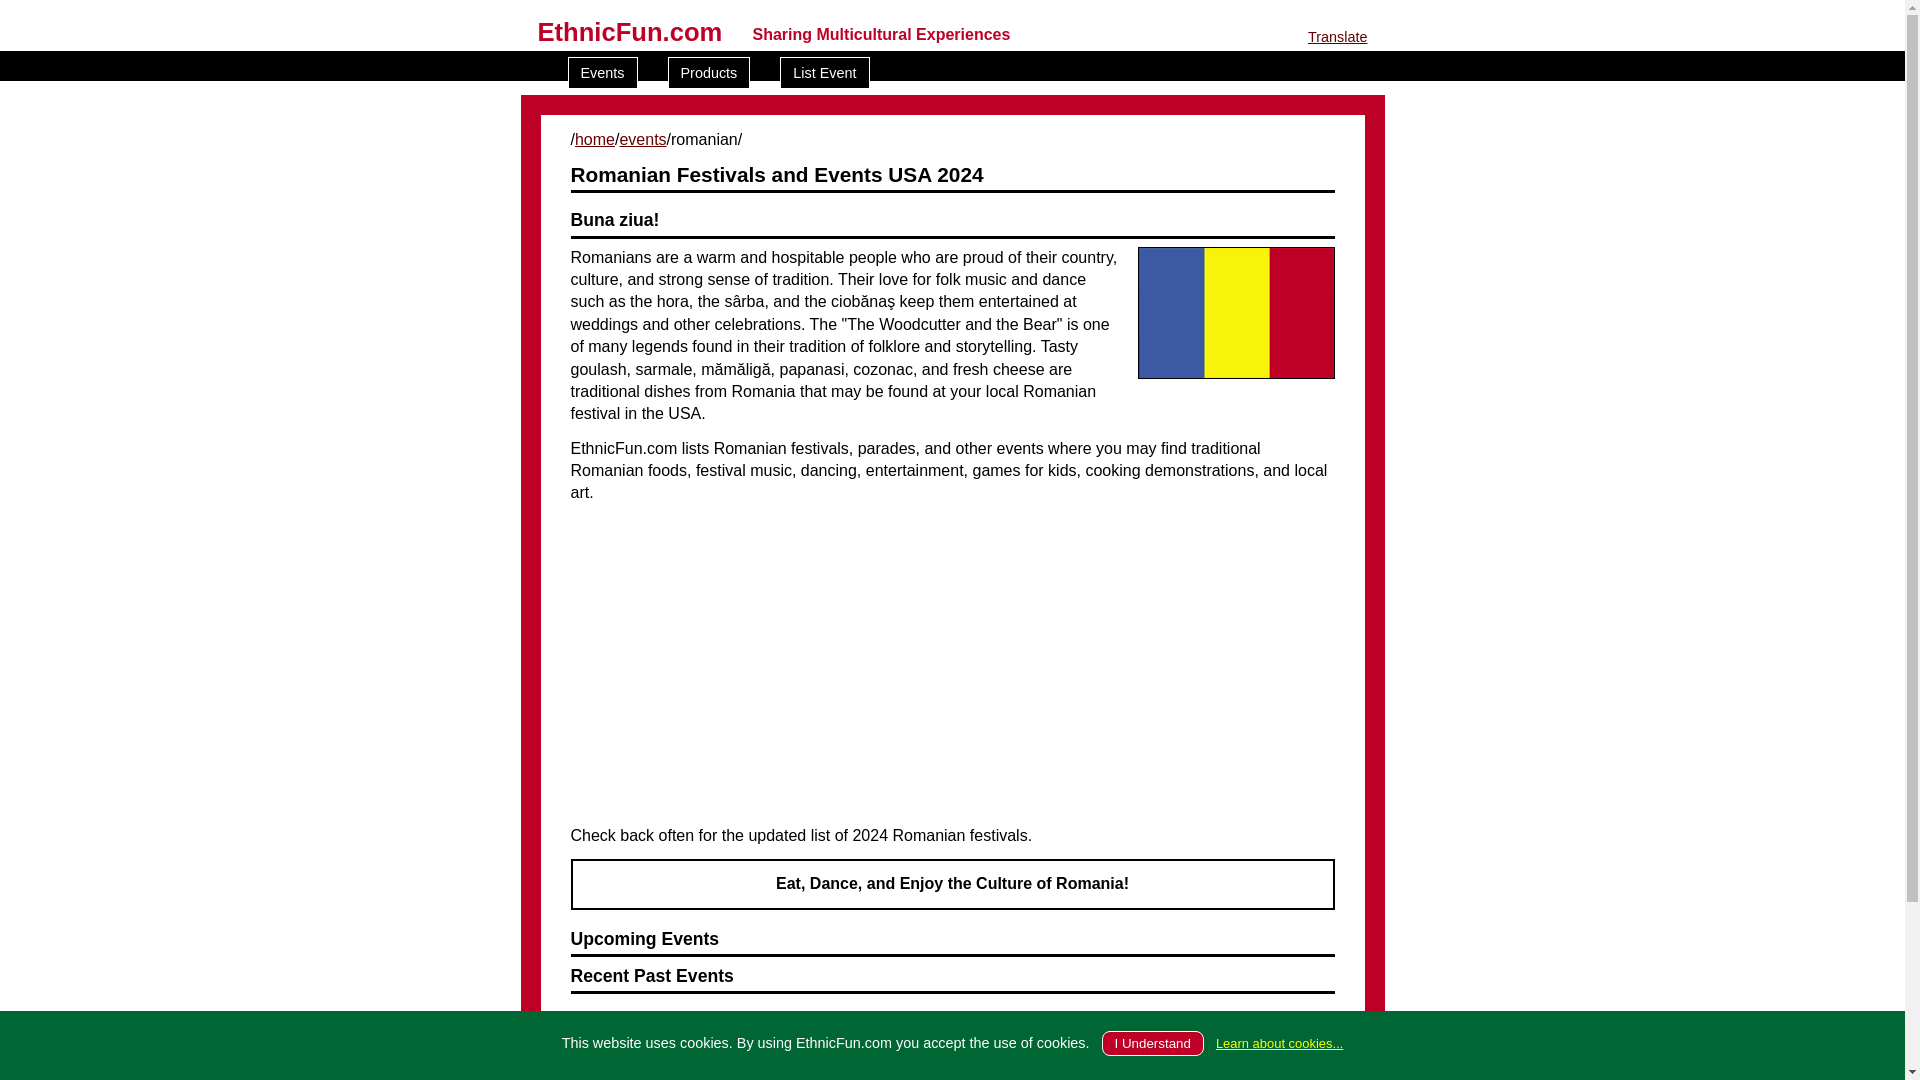  What do you see at coordinates (630, 32) in the screenshot?
I see `EthnicFun.com` at bounding box center [630, 32].